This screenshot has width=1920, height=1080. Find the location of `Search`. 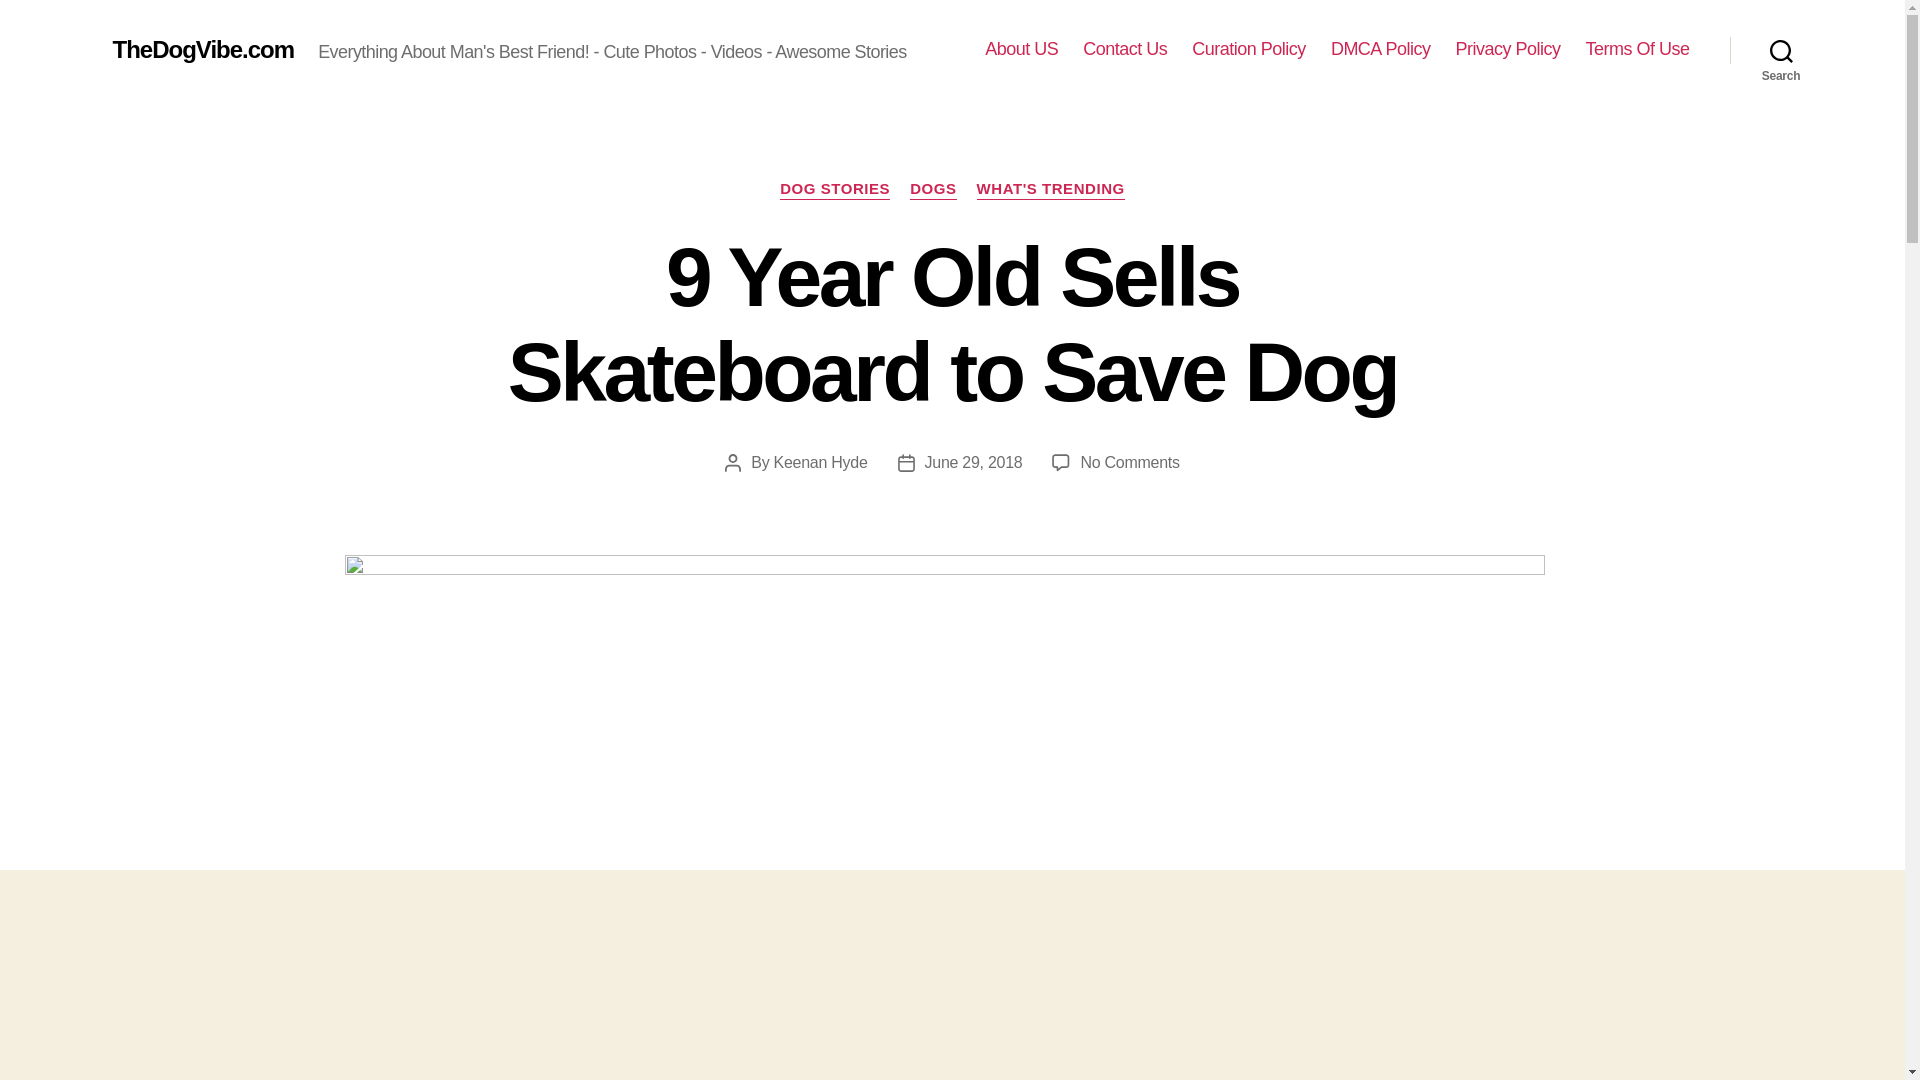

Search is located at coordinates (1507, 49).